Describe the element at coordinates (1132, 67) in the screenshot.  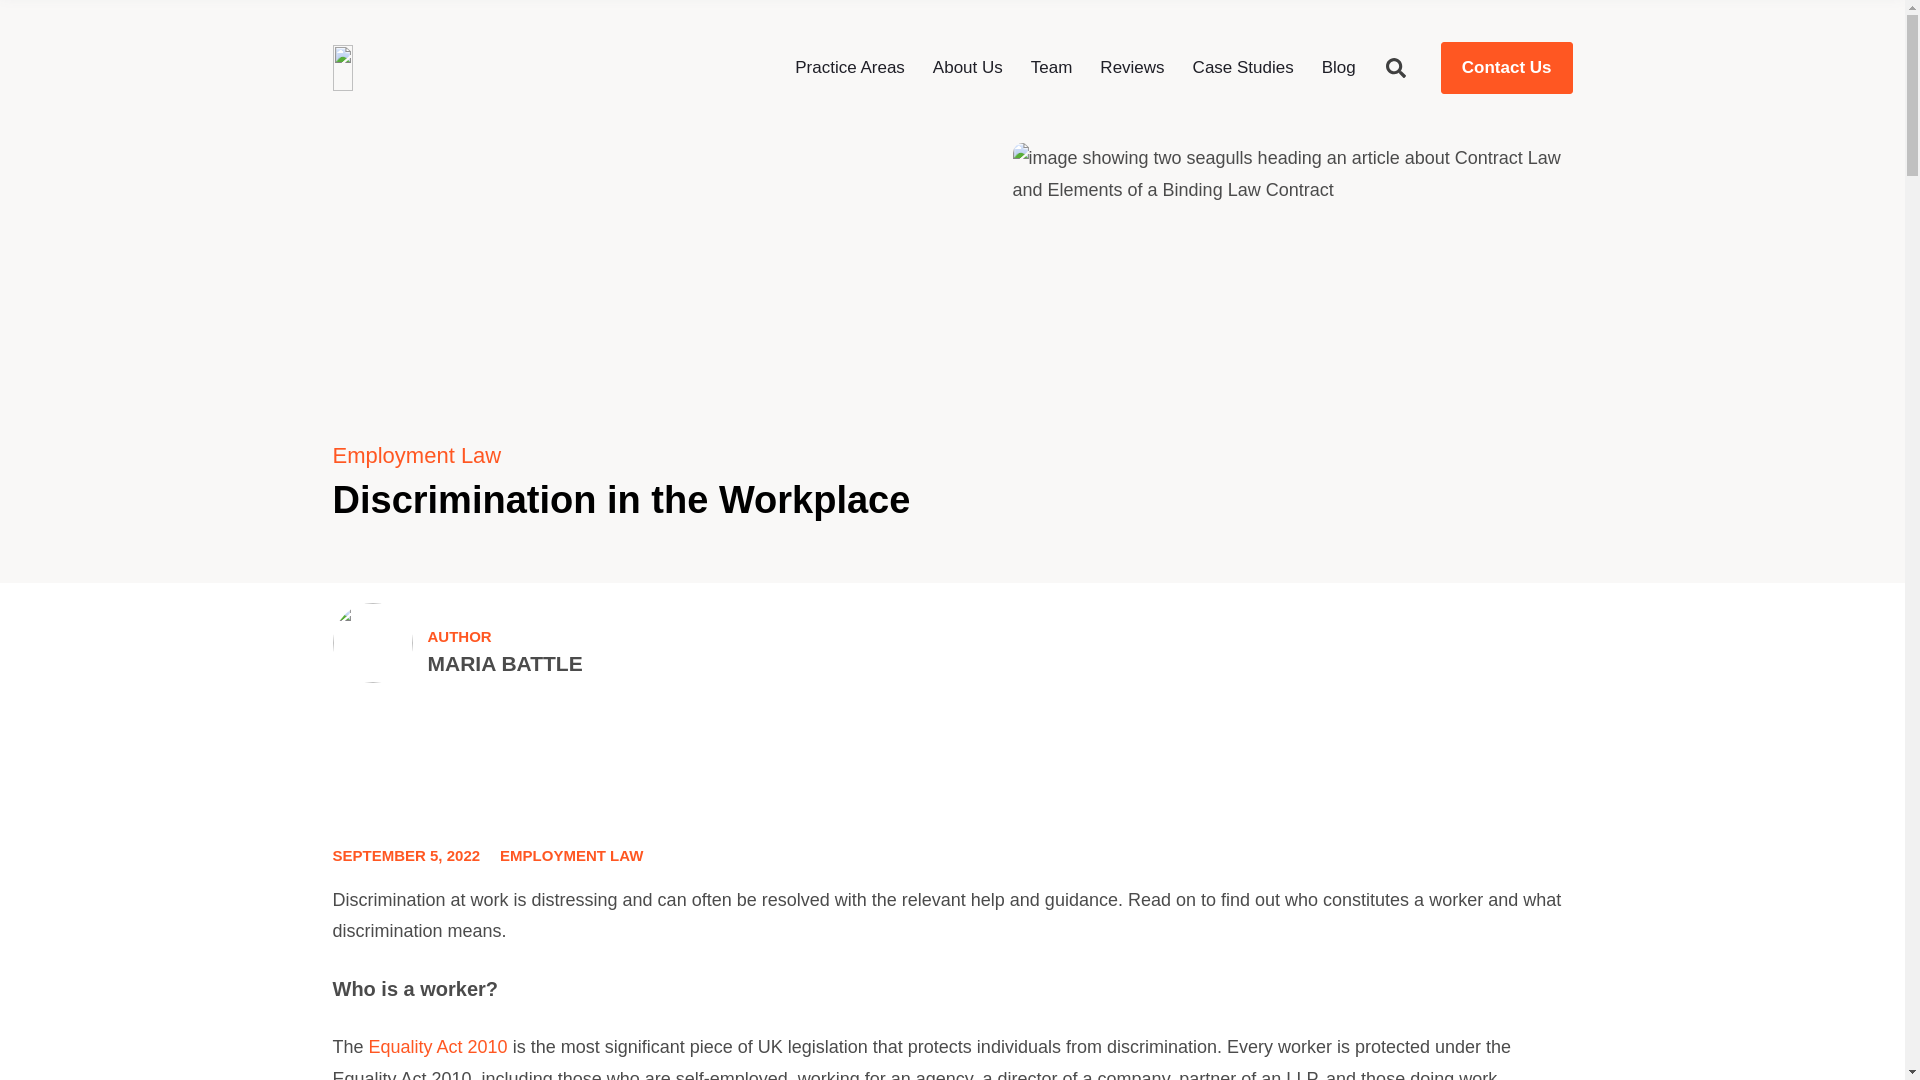
I see `Reviews` at that location.